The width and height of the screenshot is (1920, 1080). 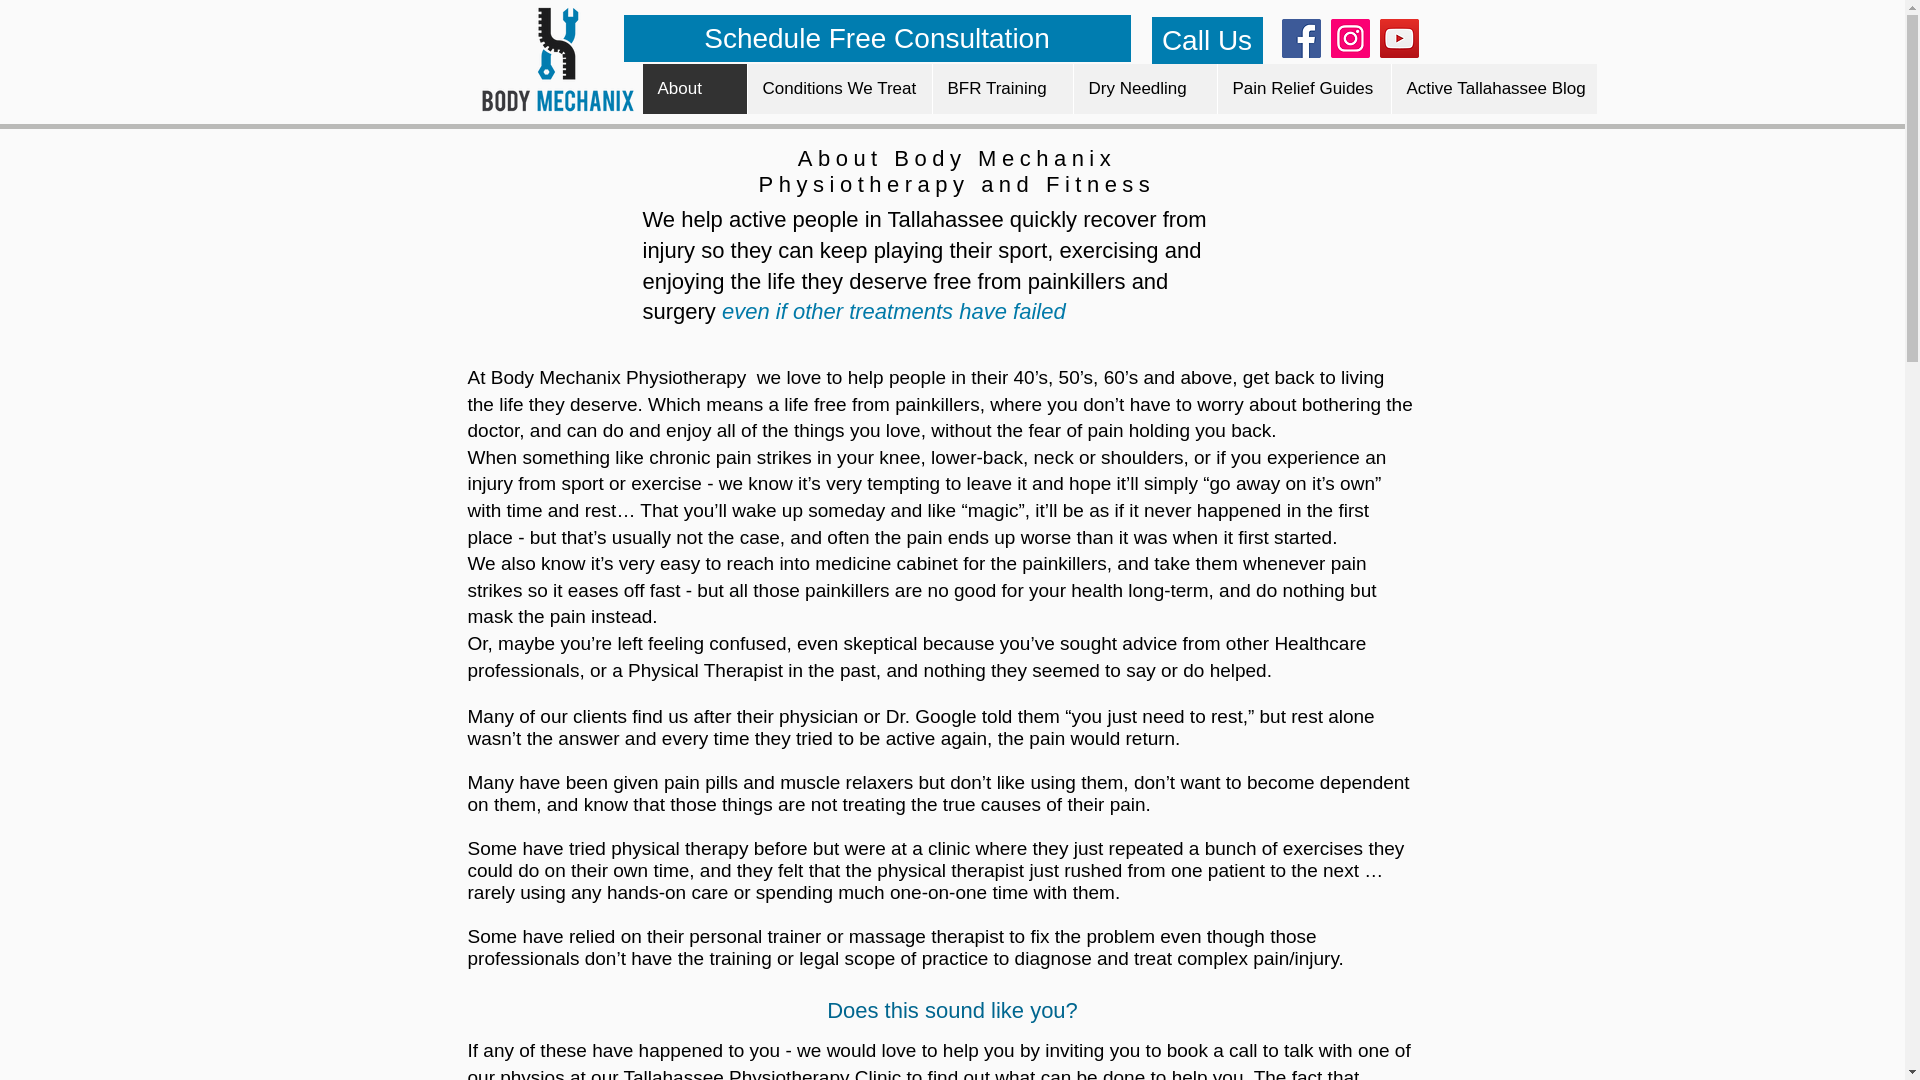 I want to click on Active Tallahassee Blog, so click(x=1492, y=88).